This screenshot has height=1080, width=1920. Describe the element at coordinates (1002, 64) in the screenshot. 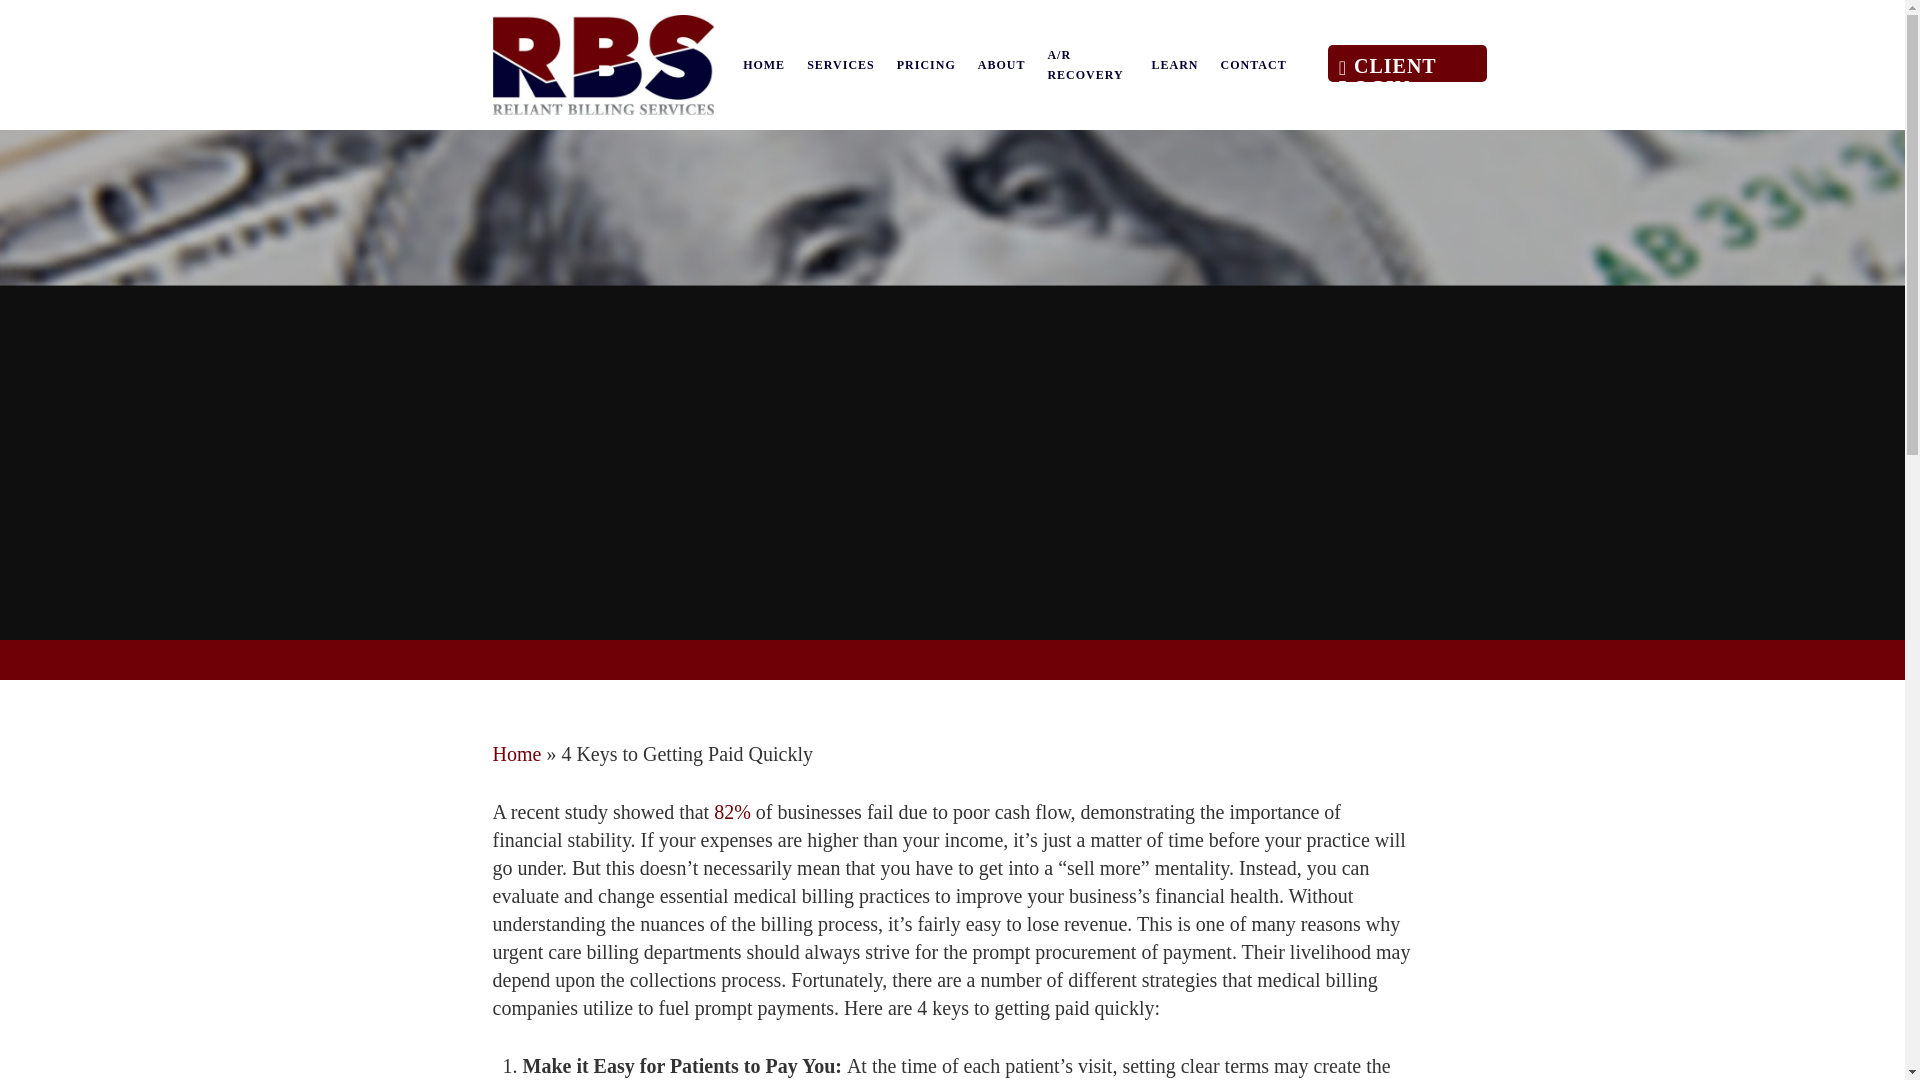

I see `ABOUT` at that location.